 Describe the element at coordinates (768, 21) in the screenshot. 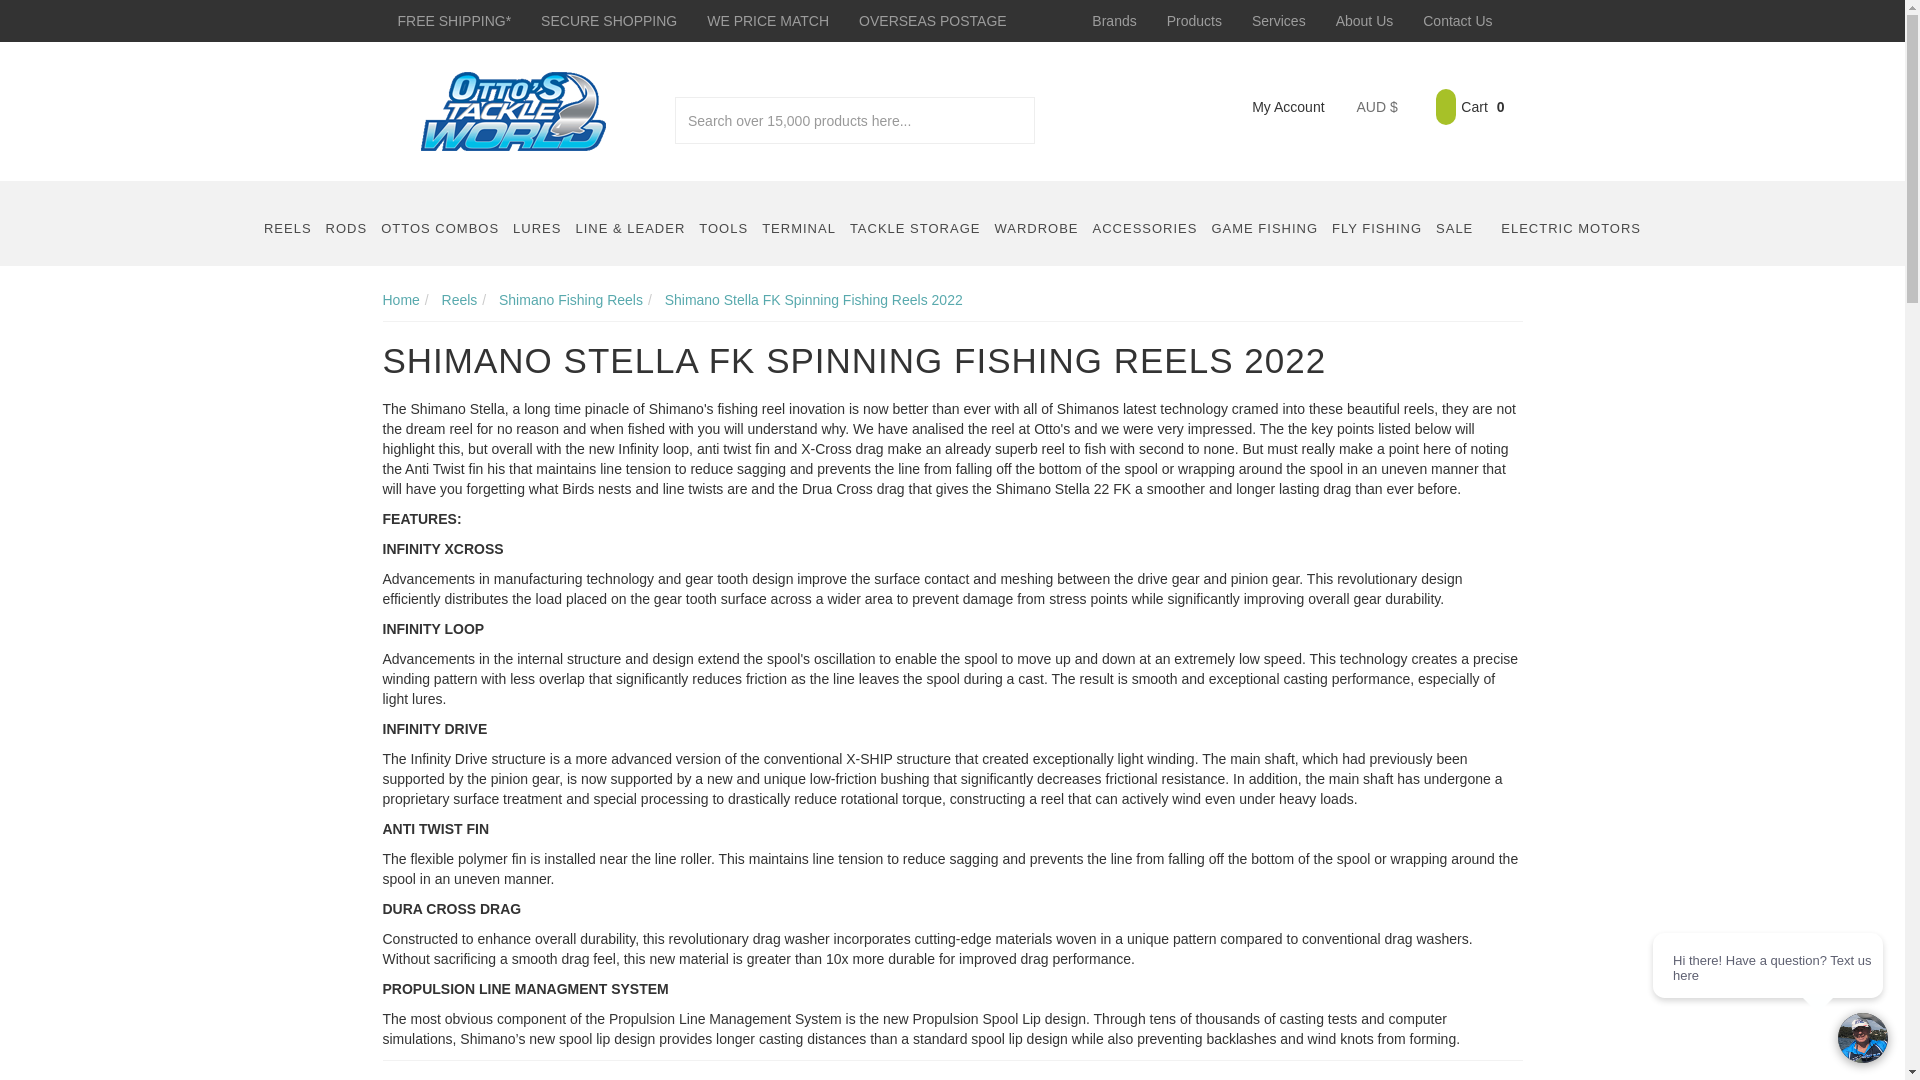

I see `WE PRICE MATCH` at that location.